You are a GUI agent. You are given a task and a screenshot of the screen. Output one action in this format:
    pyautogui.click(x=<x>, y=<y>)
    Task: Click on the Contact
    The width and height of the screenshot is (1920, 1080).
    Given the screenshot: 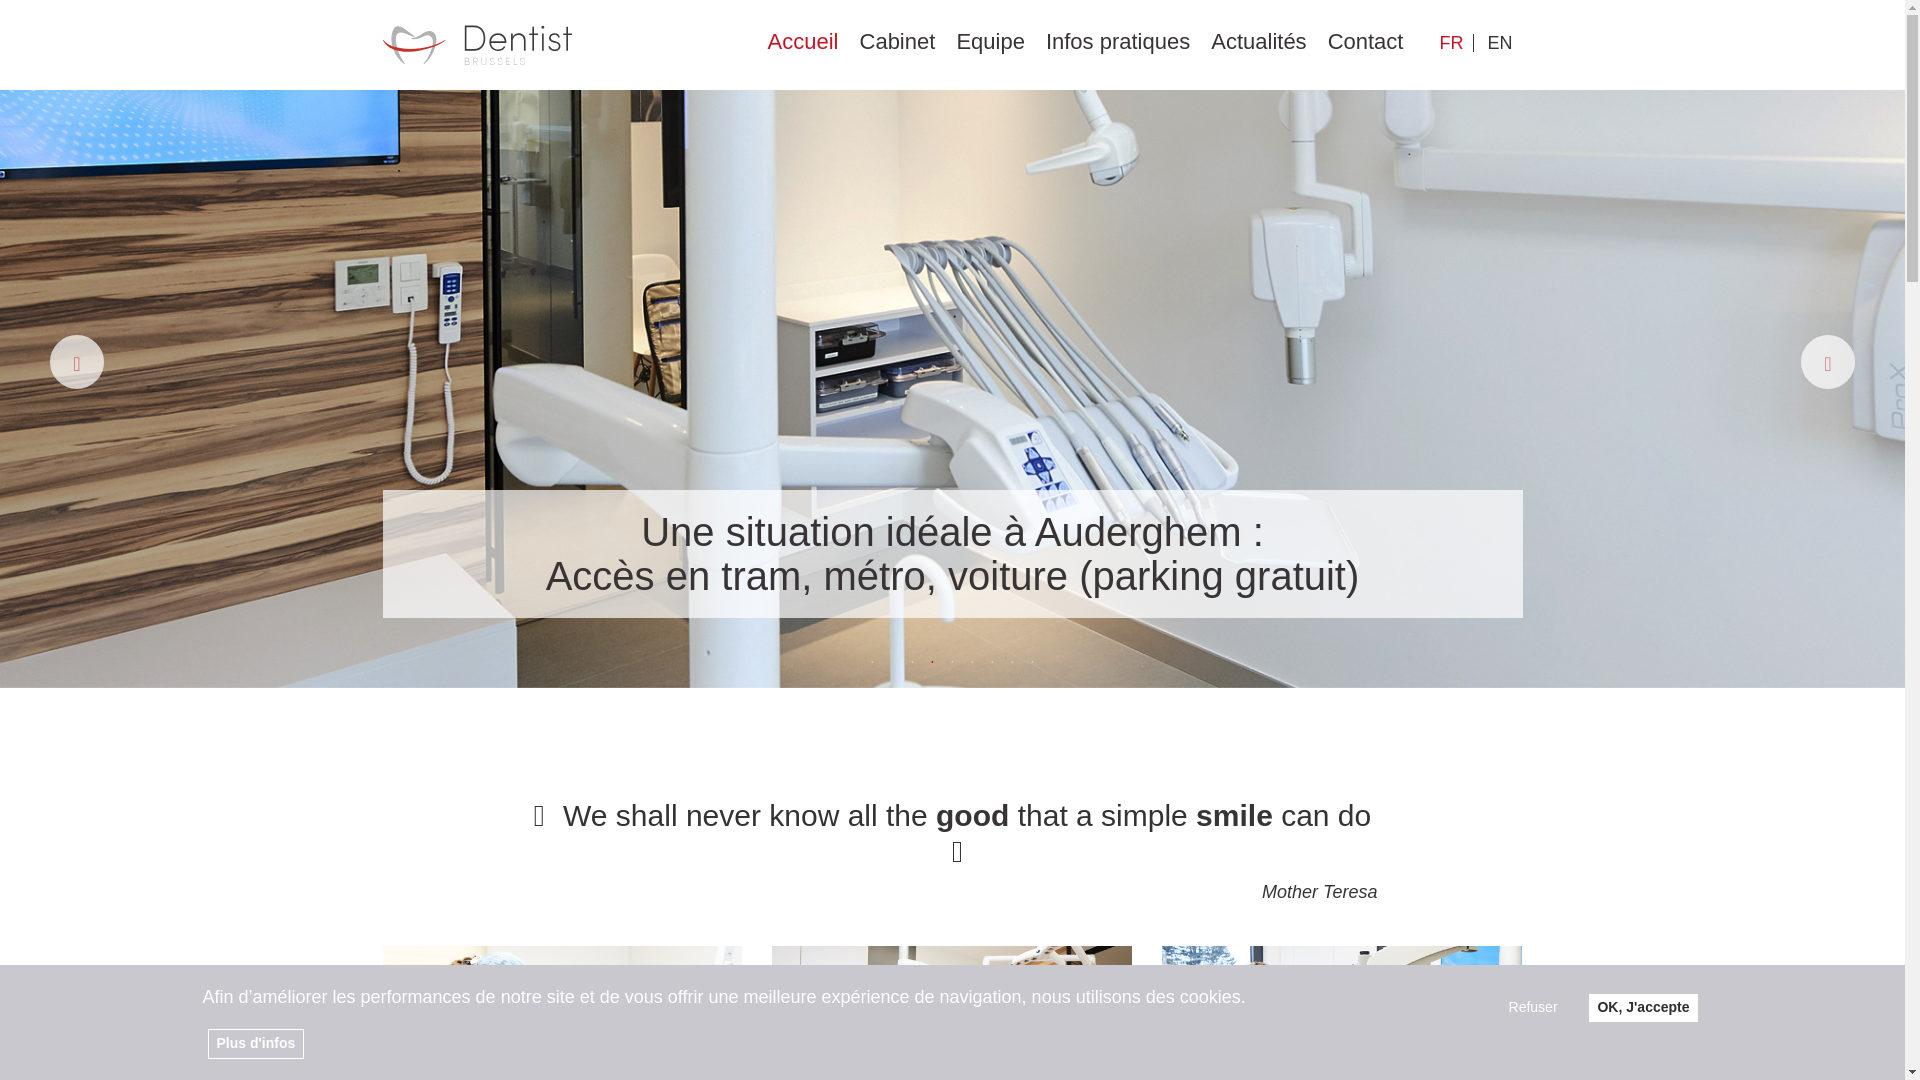 What is the action you would take?
    pyautogui.click(x=1366, y=46)
    